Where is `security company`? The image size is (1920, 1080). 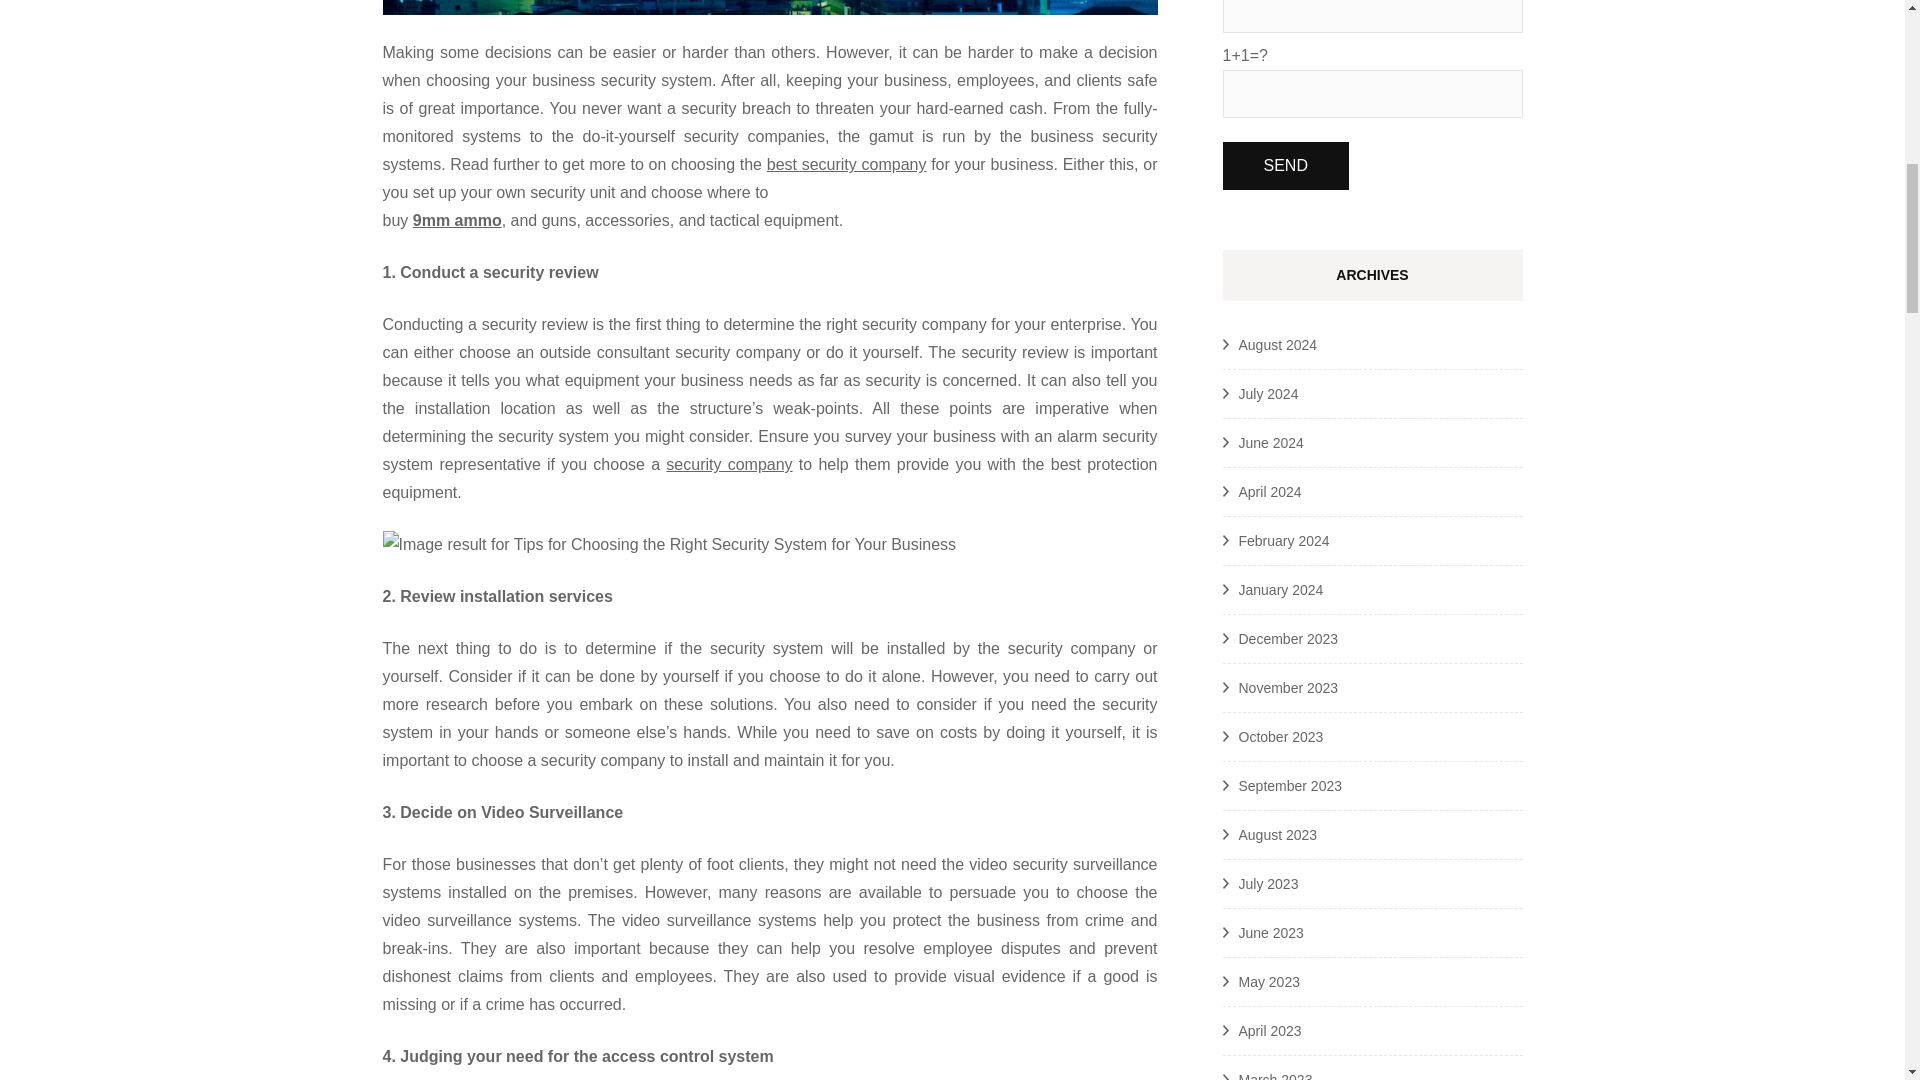 security company is located at coordinates (728, 464).